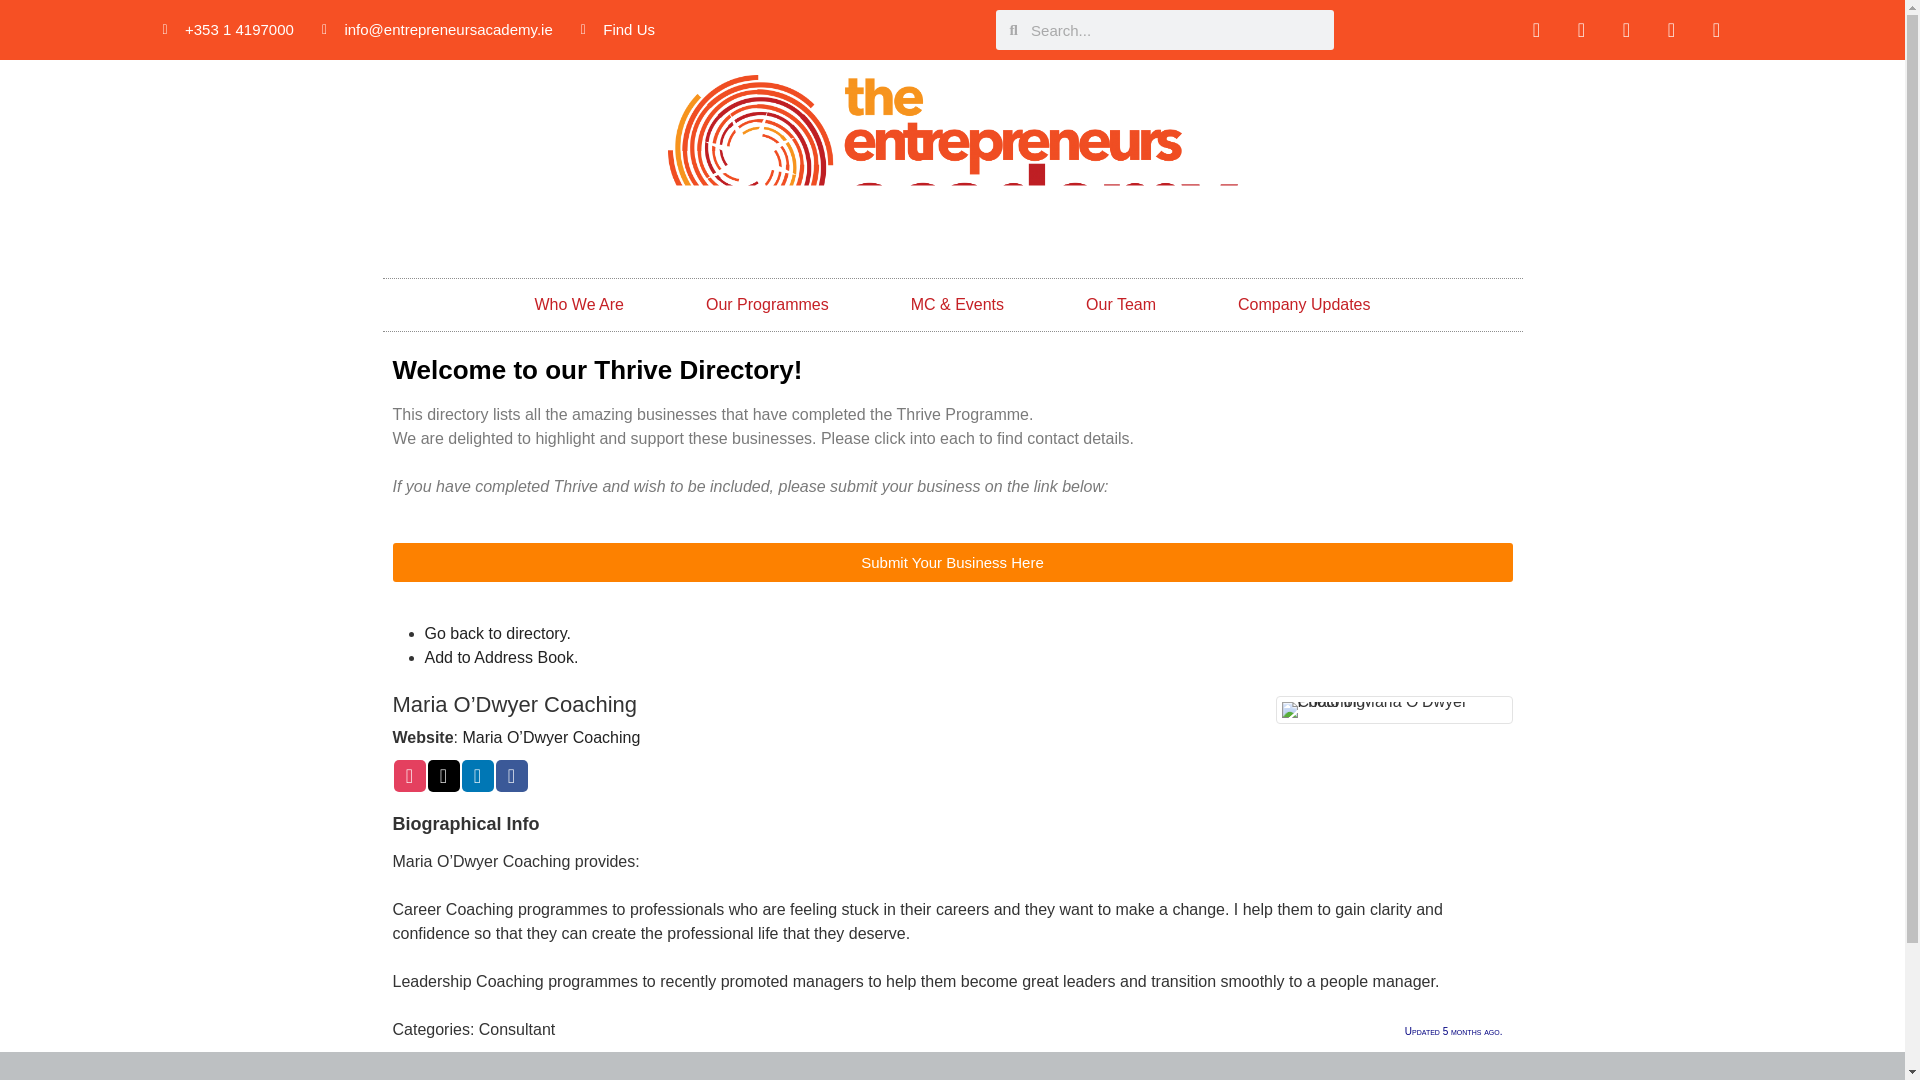  What do you see at coordinates (578, 304) in the screenshot?
I see `Who We Are` at bounding box center [578, 304].